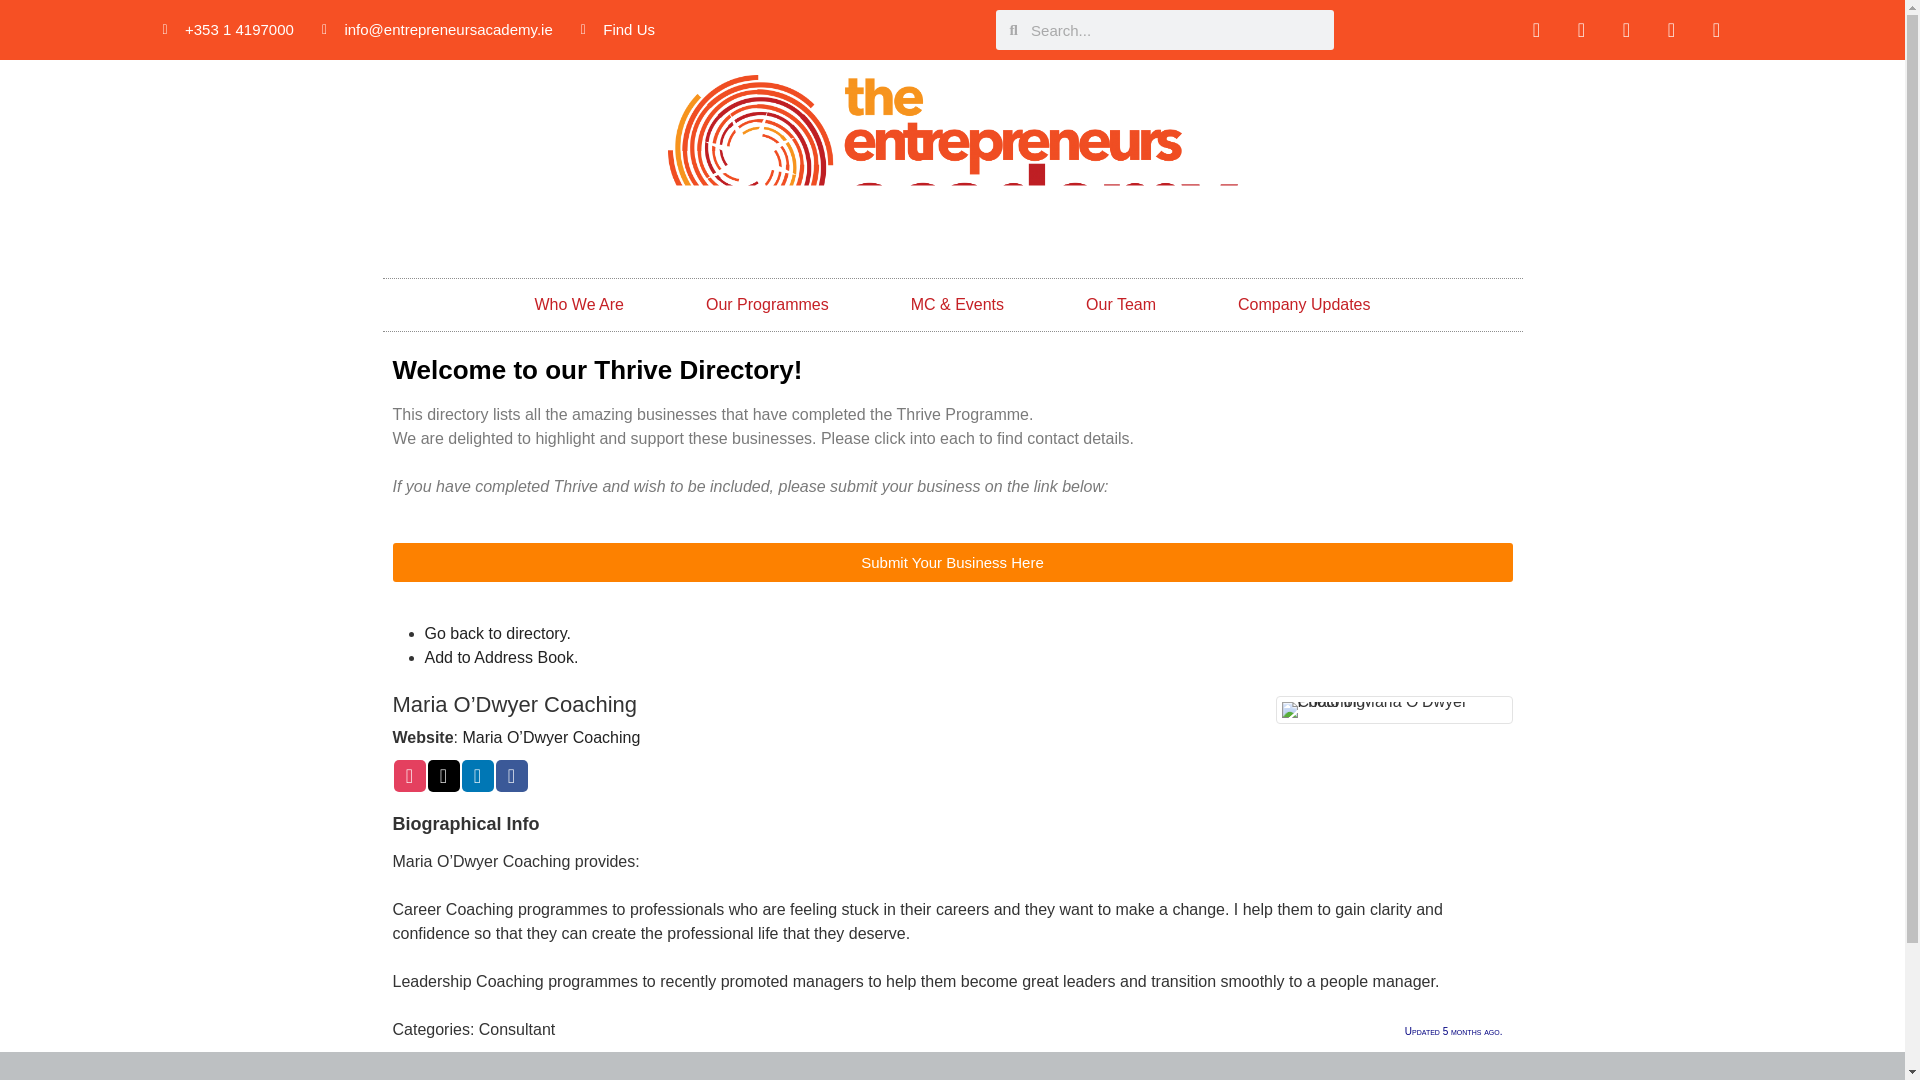  What do you see at coordinates (578, 304) in the screenshot?
I see `Who We Are` at bounding box center [578, 304].